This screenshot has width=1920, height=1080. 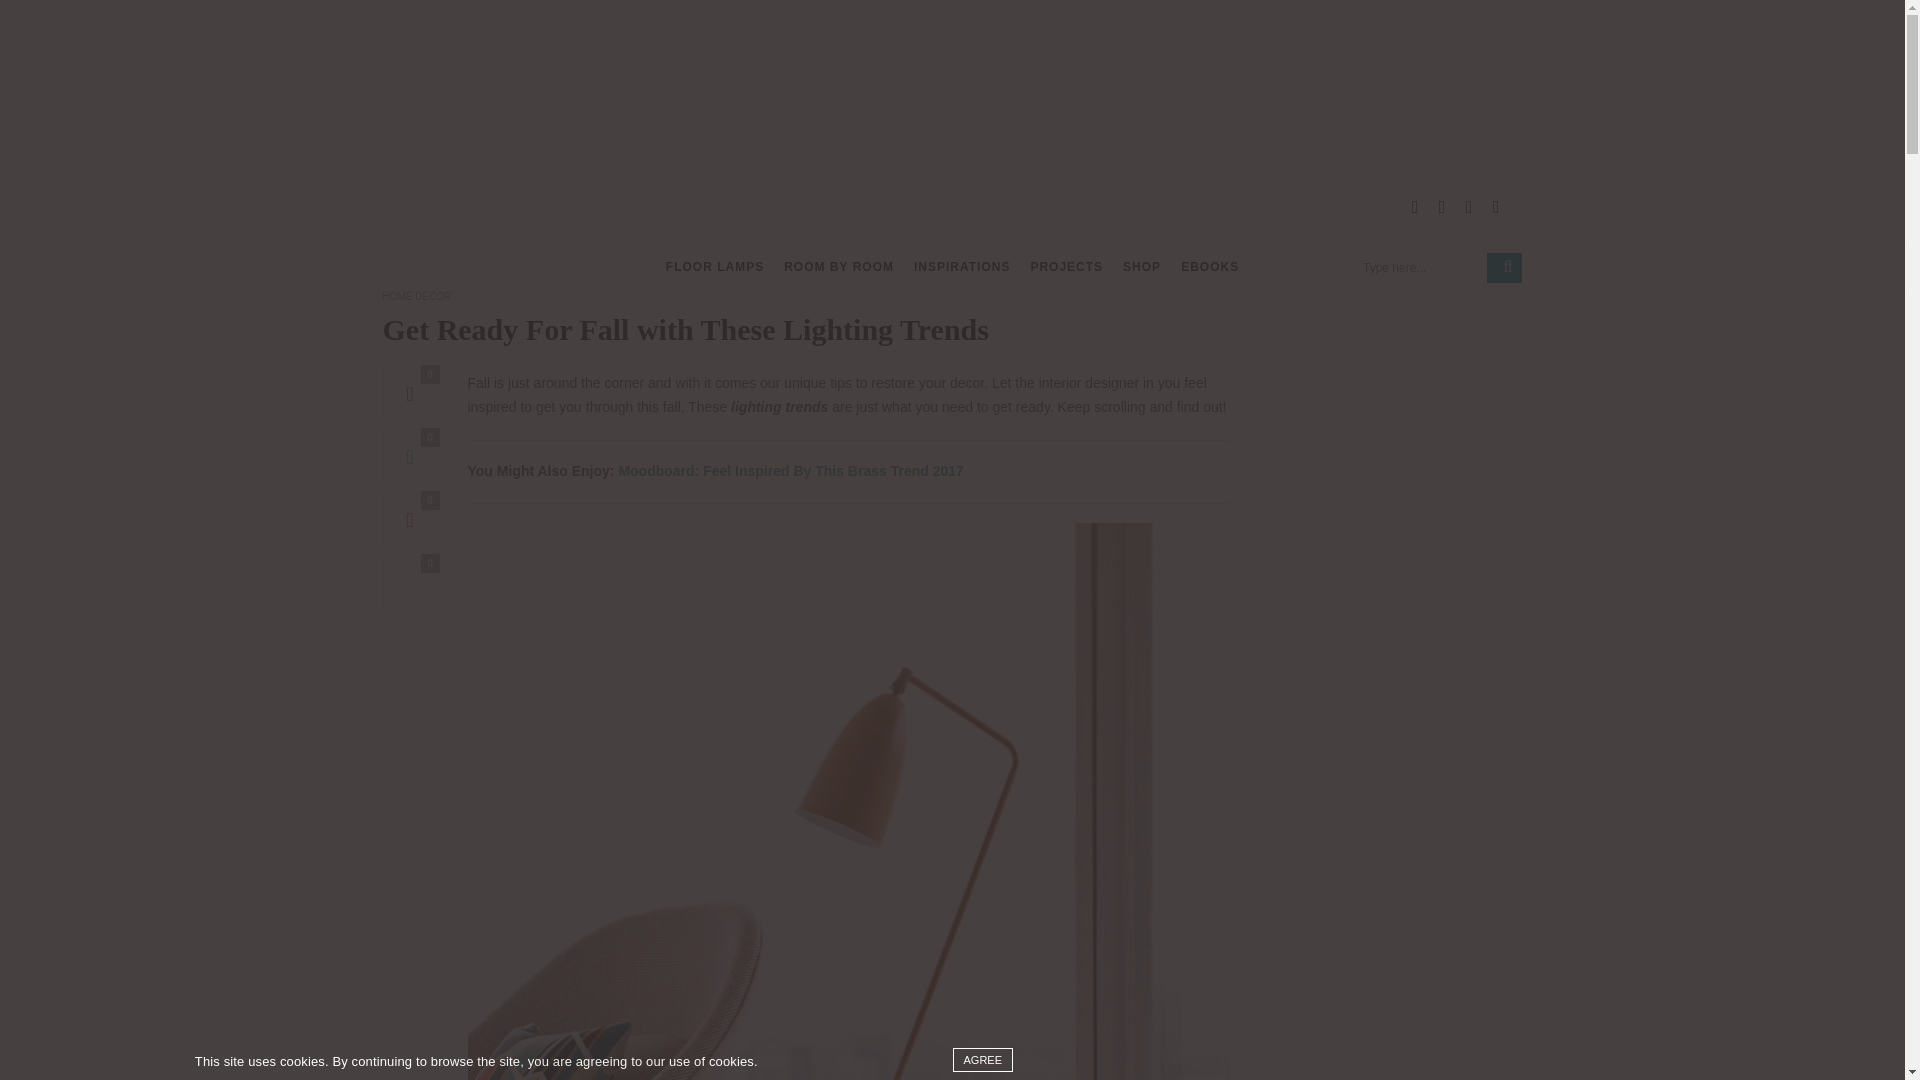 What do you see at coordinates (1142, 266) in the screenshot?
I see `SHOP` at bounding box center [1142, 266].